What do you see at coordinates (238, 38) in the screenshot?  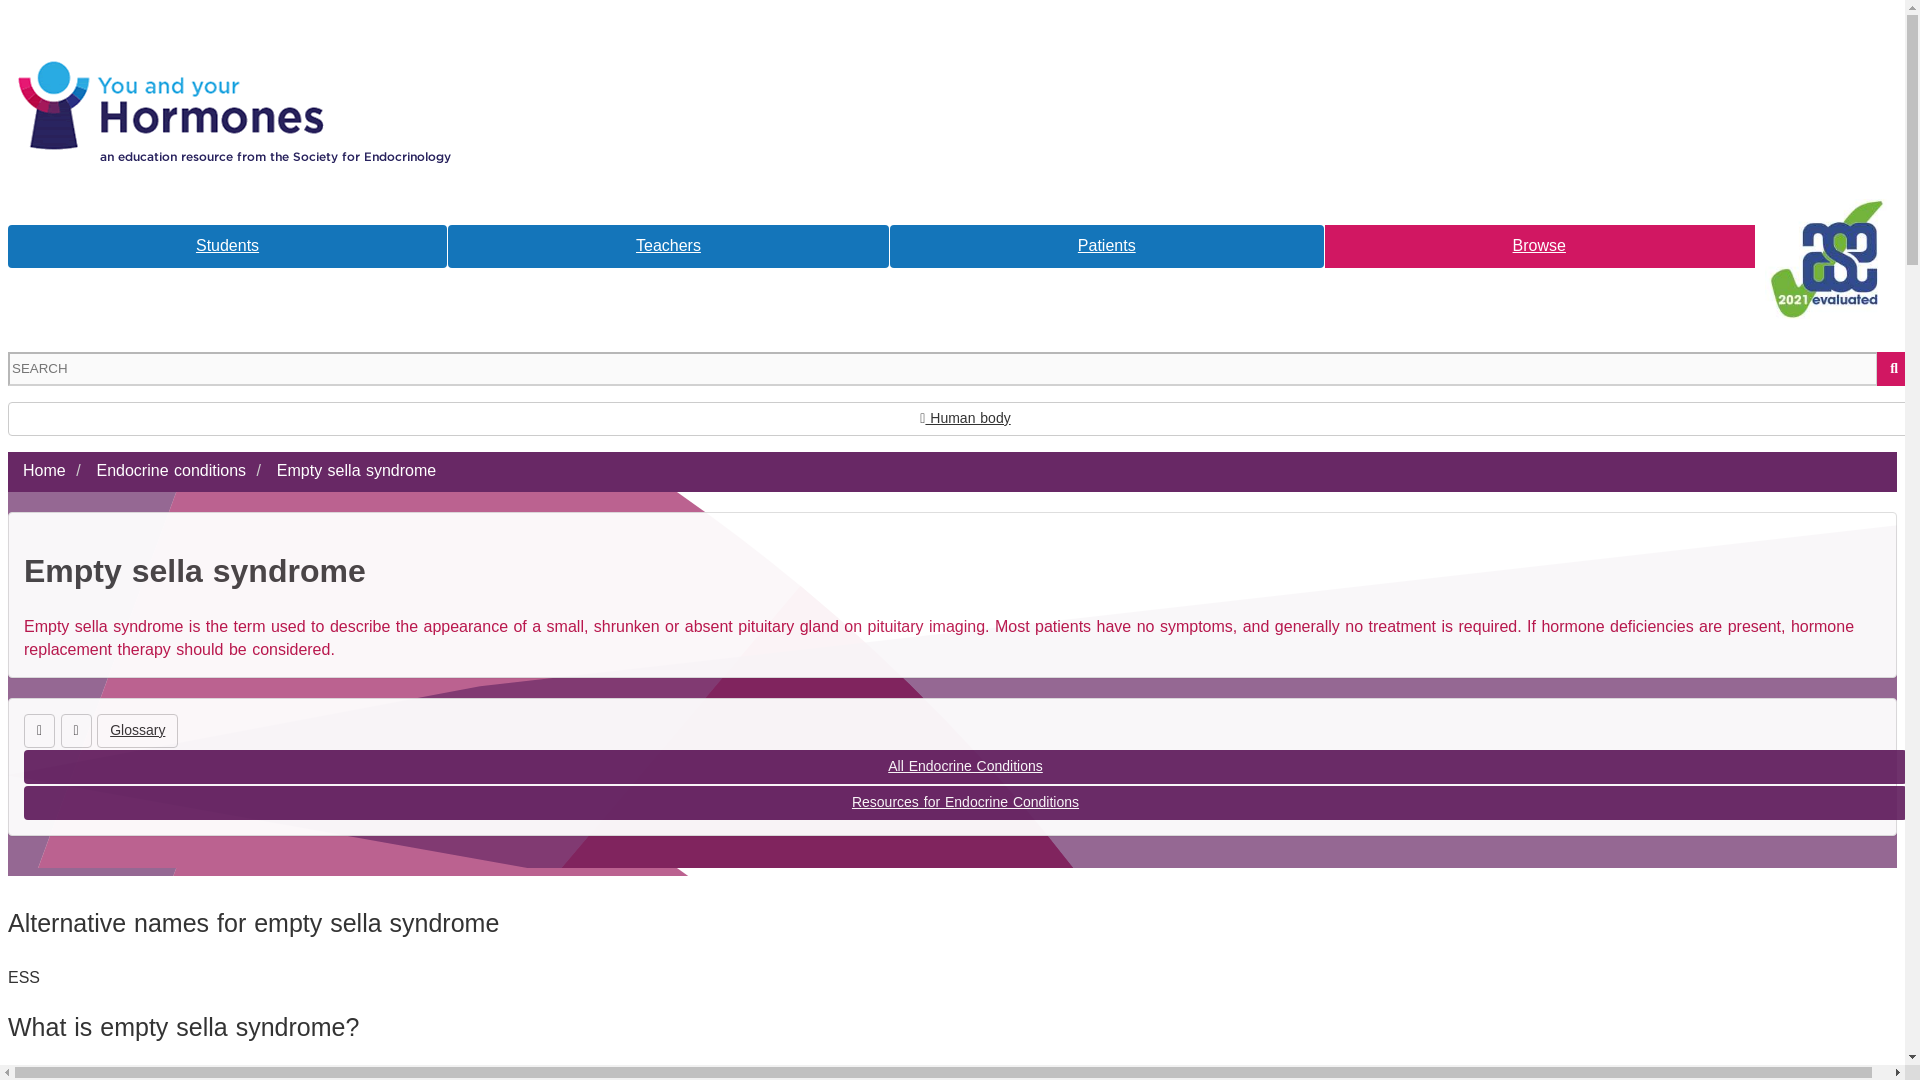 I see `About` at bounding box center [238, 38].